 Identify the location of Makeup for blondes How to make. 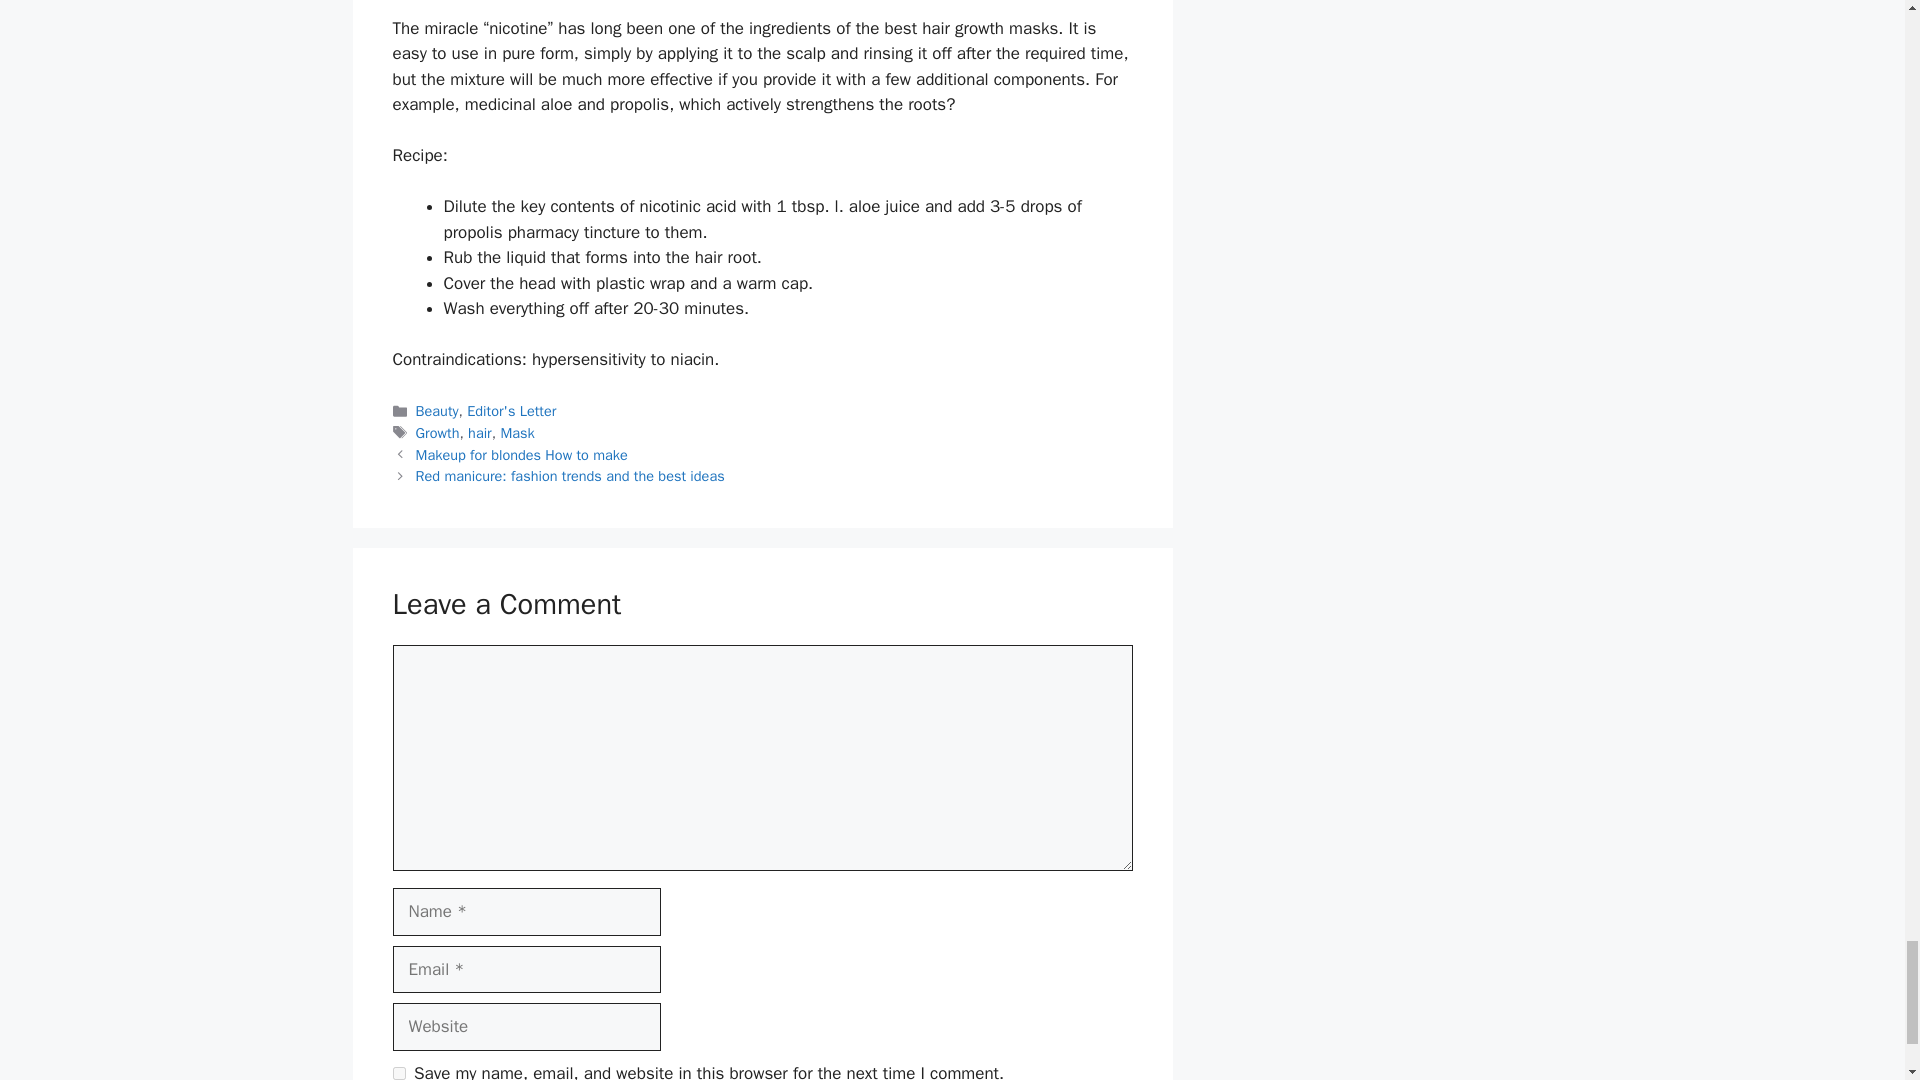
(522, 455).